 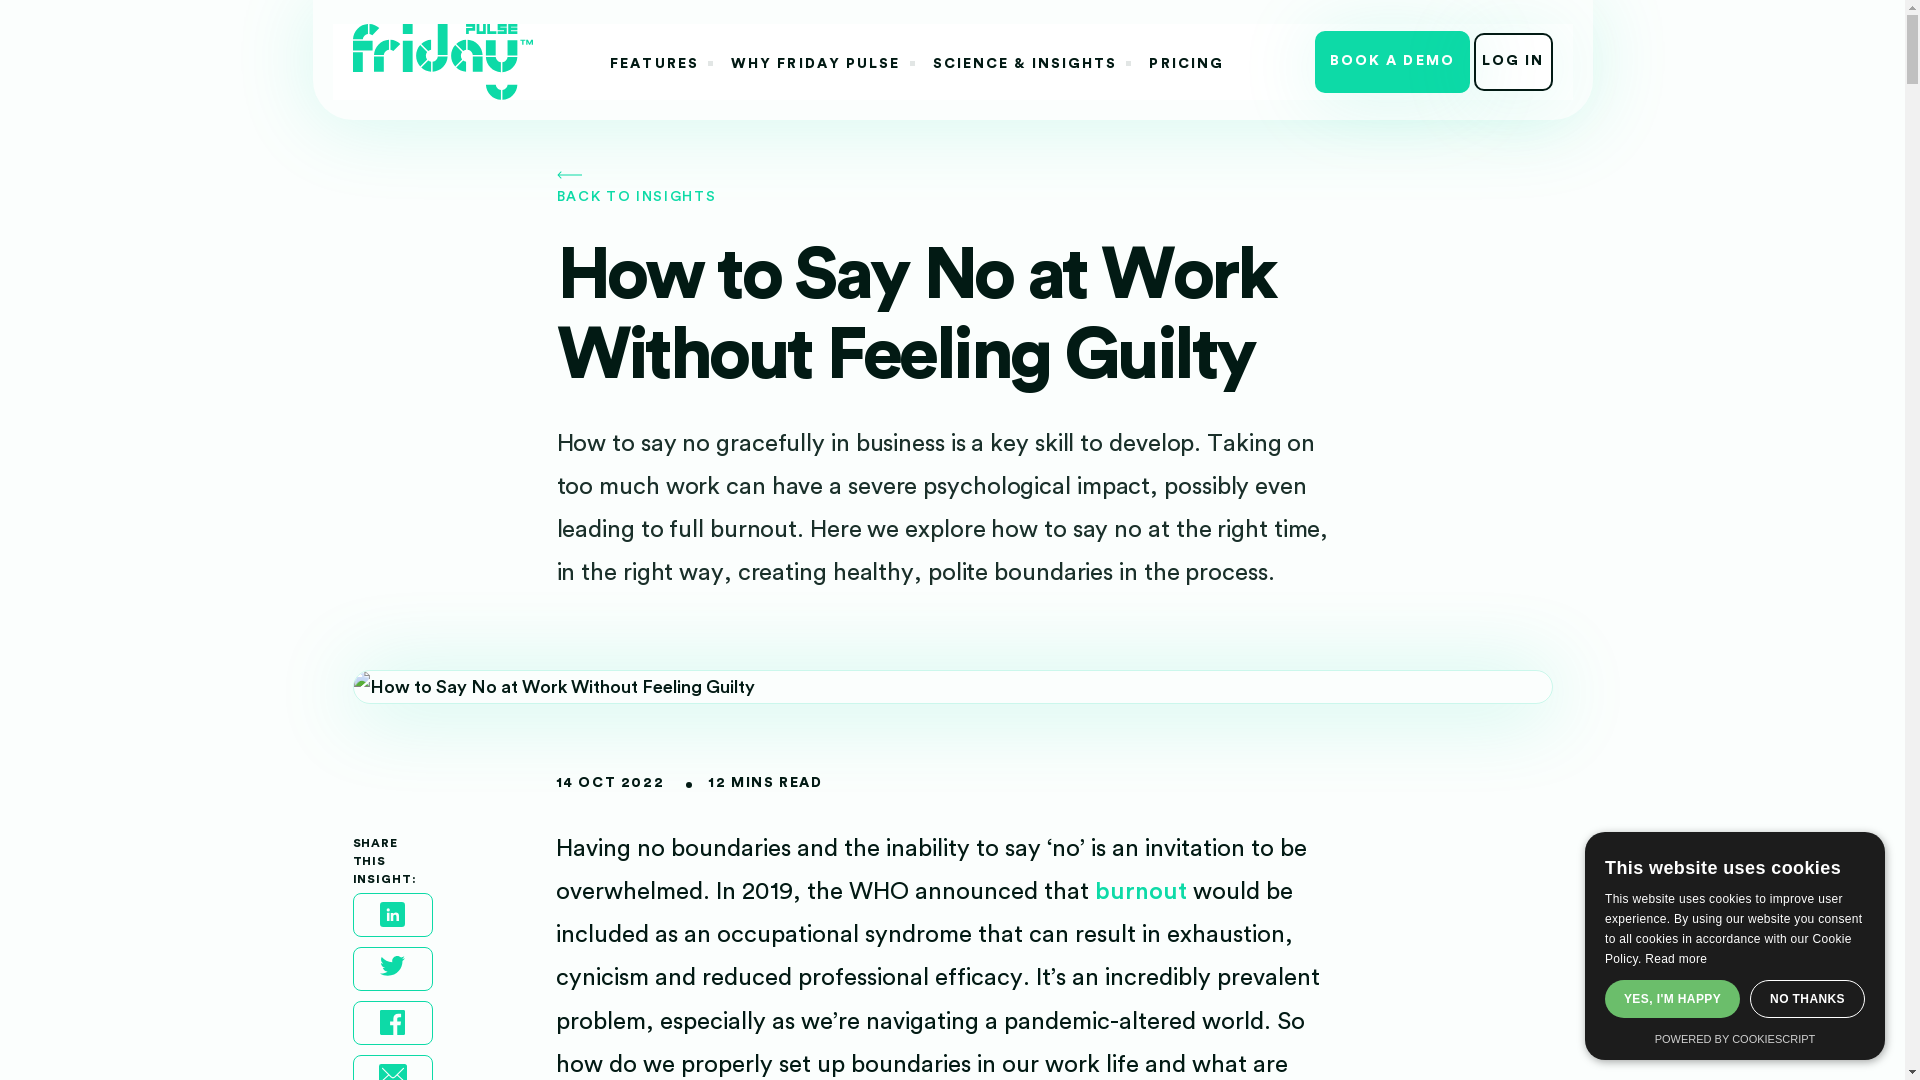 I want to click on BACK TO INSIGHTS, so click(x=952, y=186).